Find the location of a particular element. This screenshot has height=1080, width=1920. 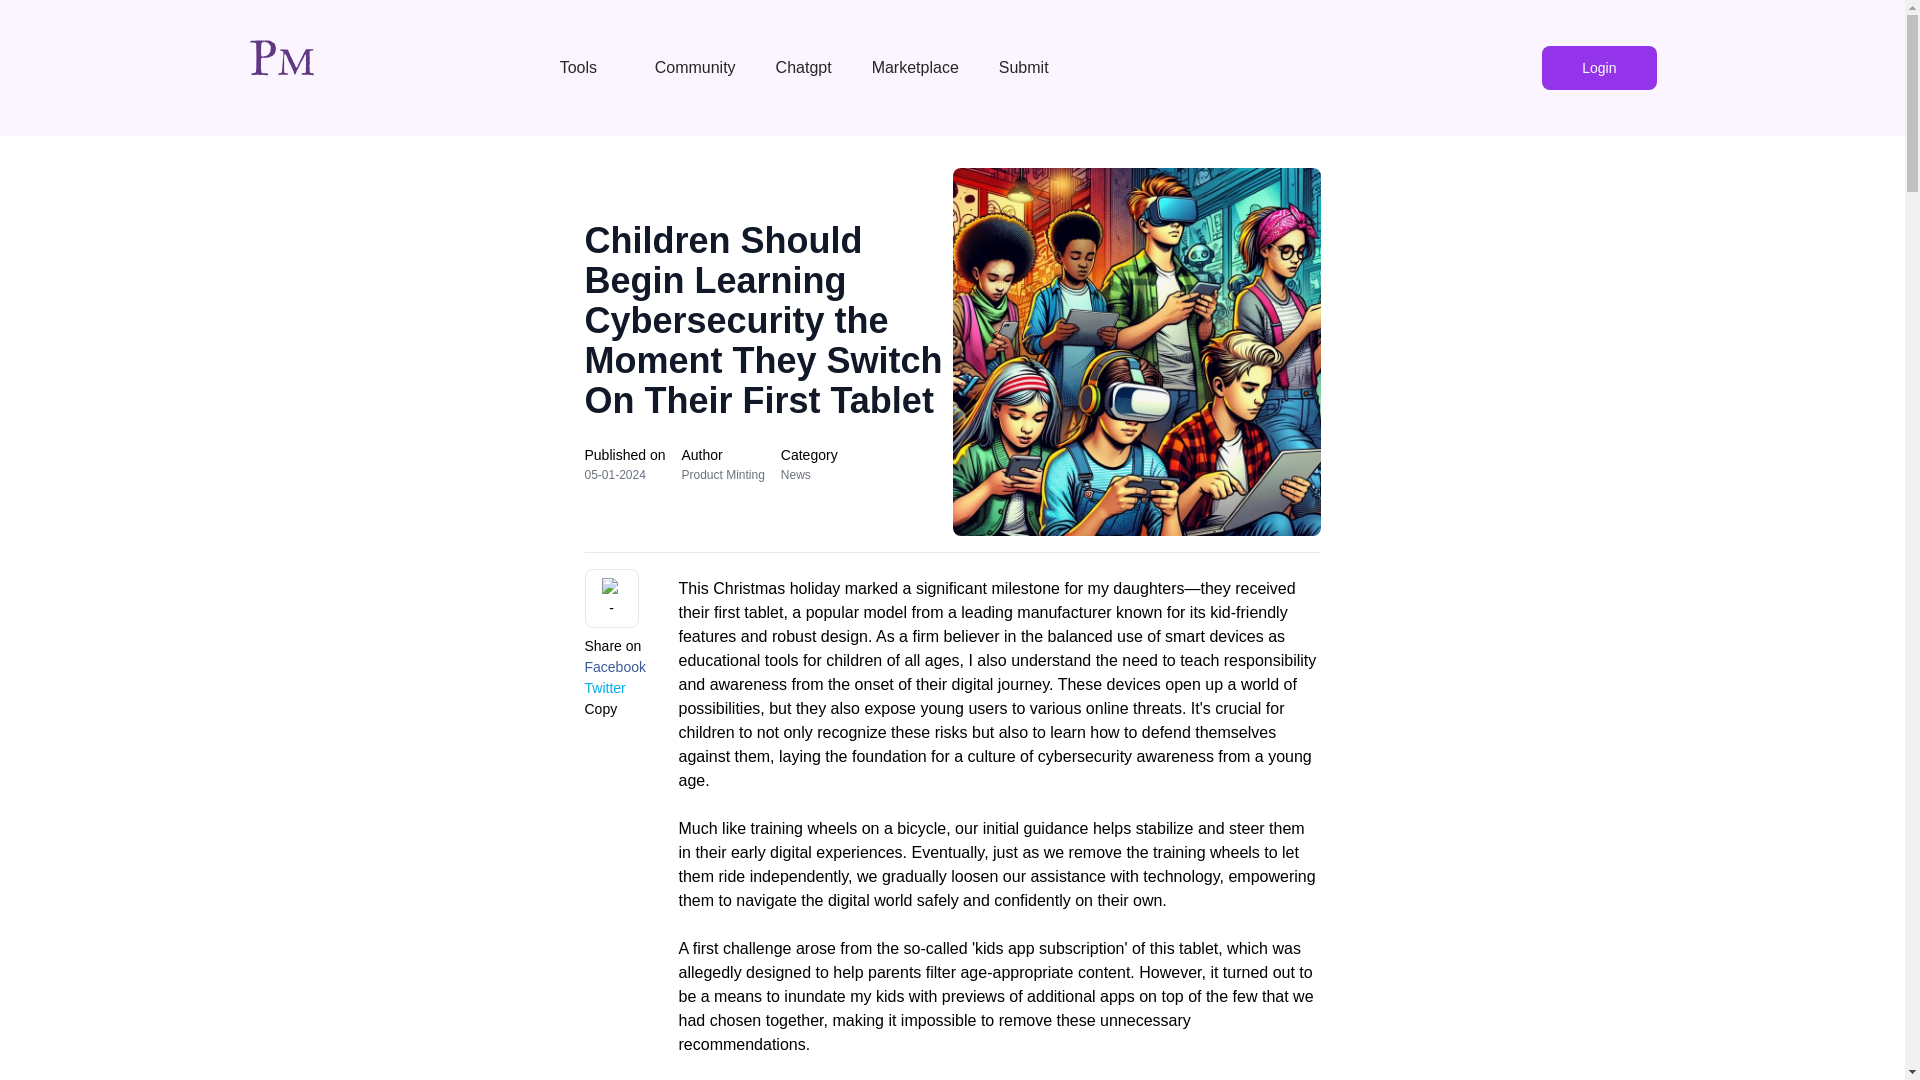

- is located at coordinates (610, 598).